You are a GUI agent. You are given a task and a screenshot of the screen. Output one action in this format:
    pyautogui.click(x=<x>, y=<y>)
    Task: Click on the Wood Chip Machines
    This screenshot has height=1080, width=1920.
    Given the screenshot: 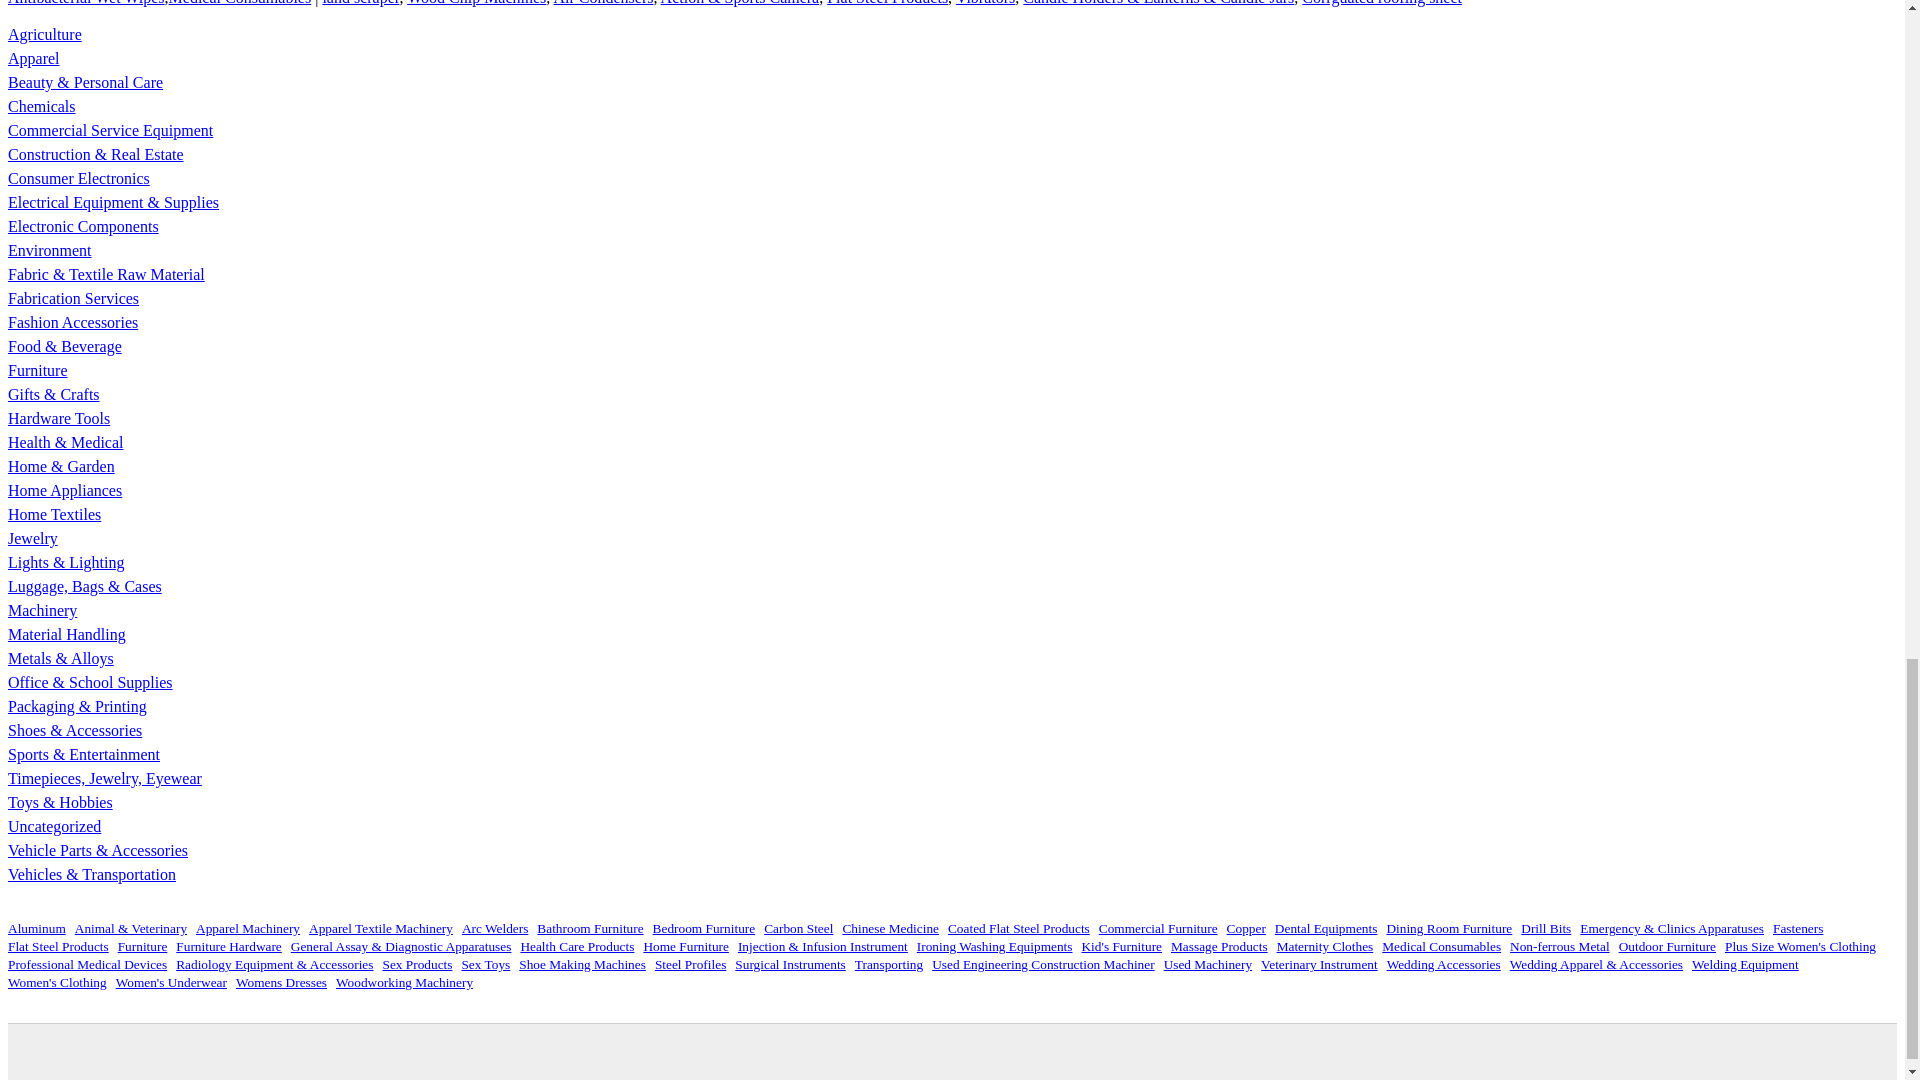 What is the action you would take?
    pyautogui.click(x=476, y=3)
    